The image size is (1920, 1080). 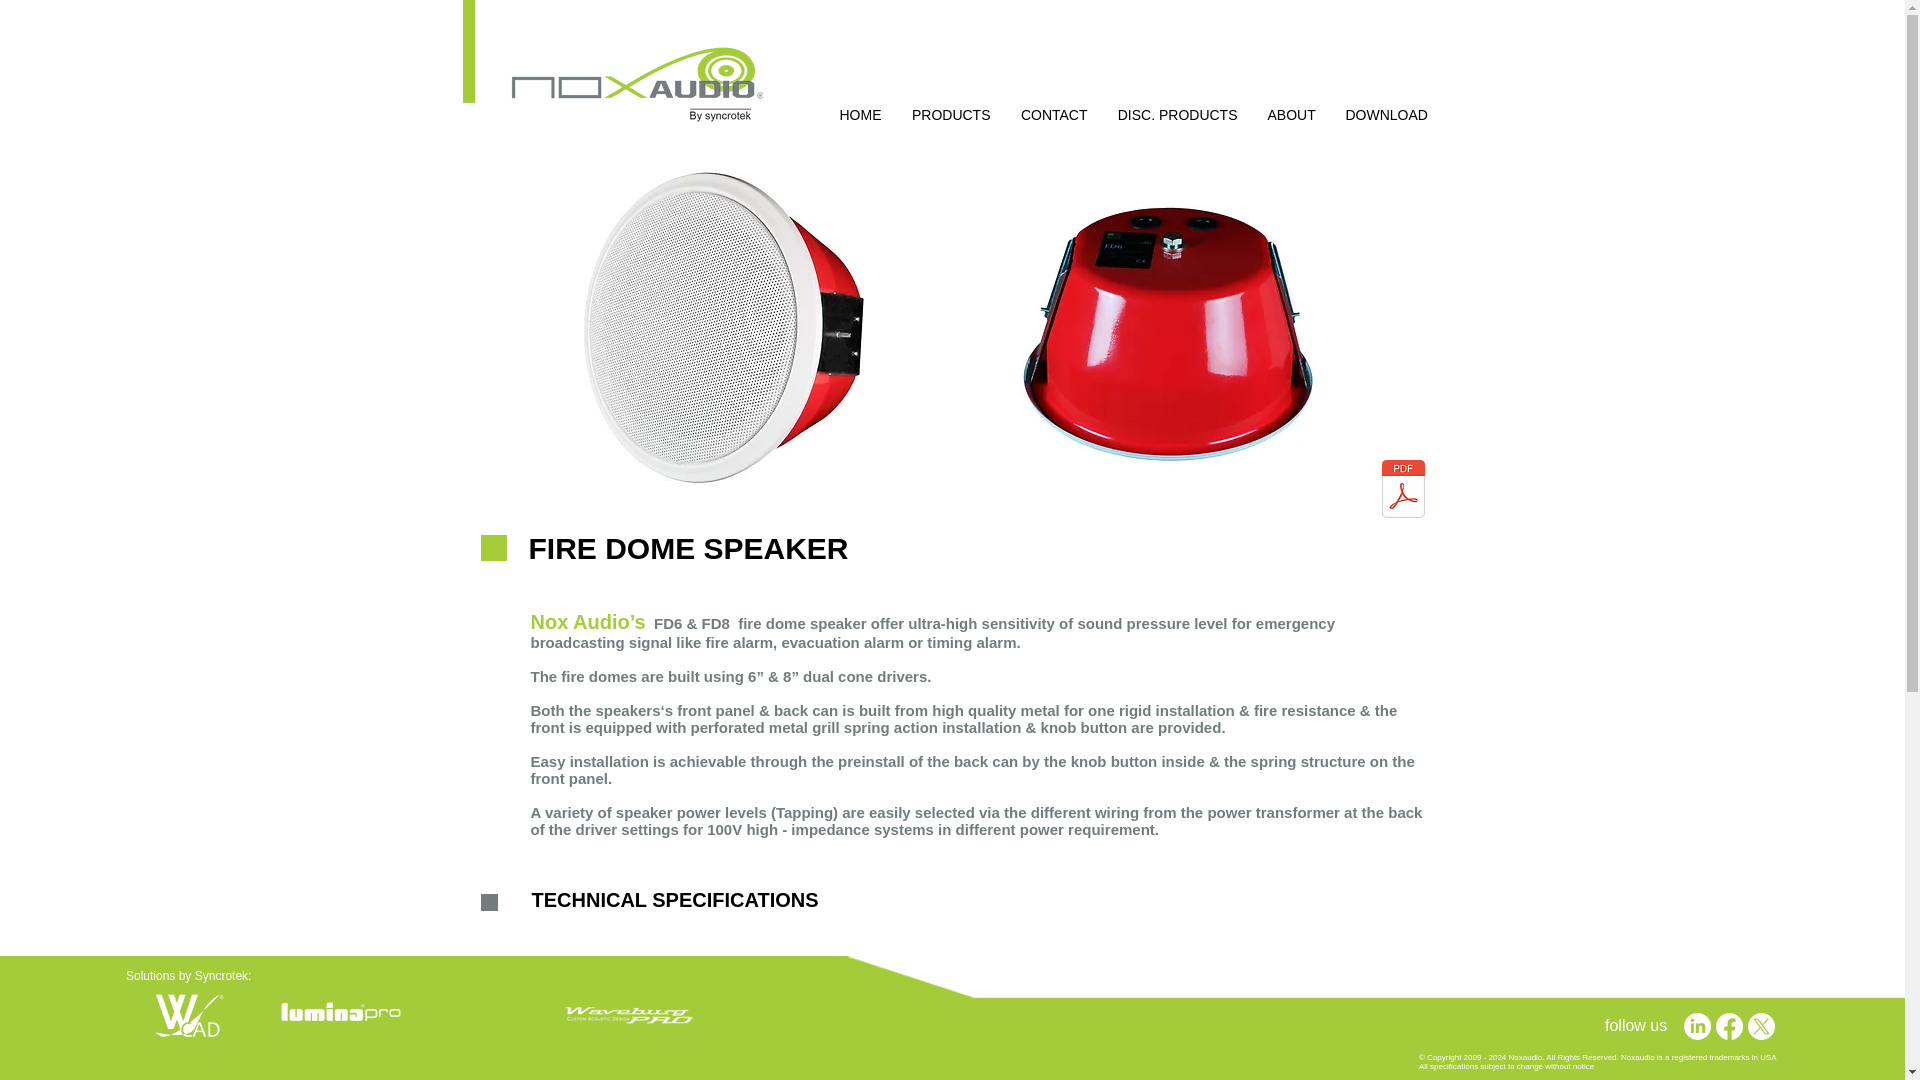 I want to click on HOME, so click(x=860, y=114).